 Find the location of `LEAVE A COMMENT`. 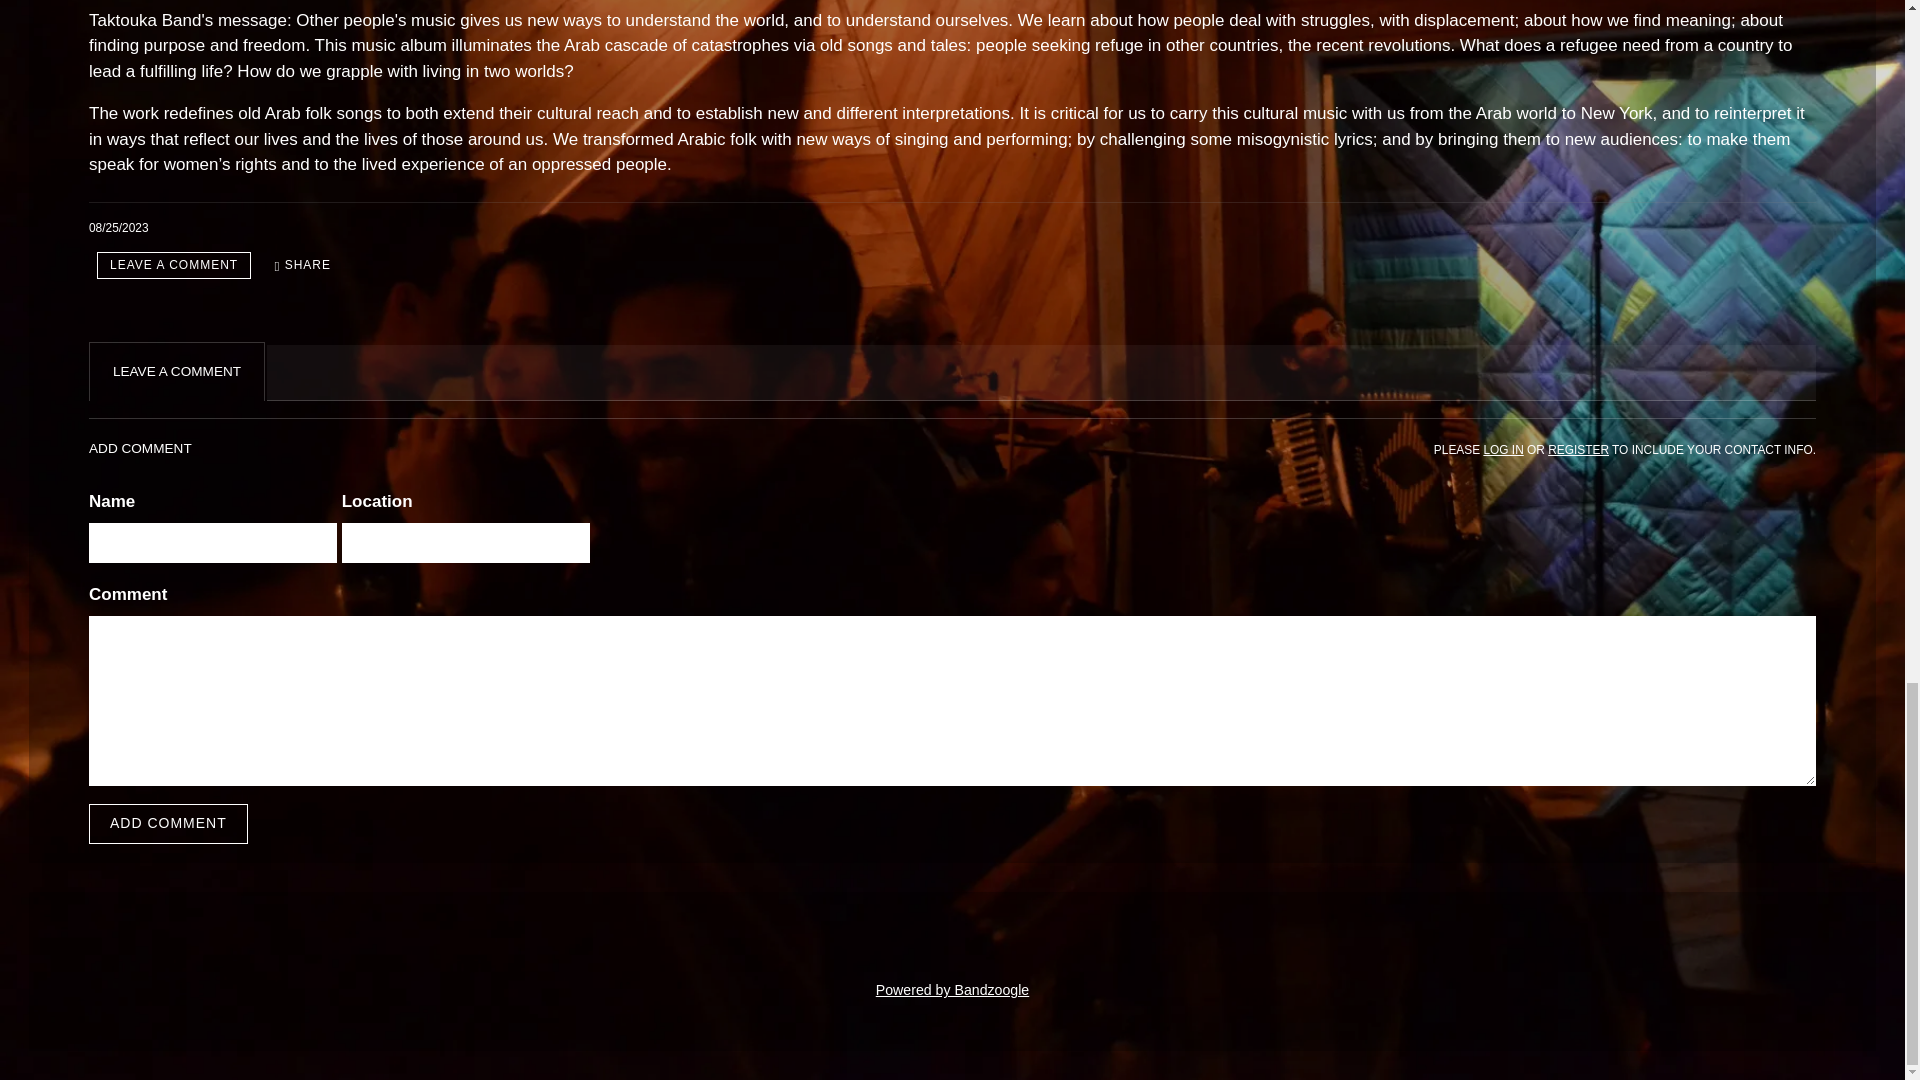

LEAVE A COMMENT is located at coordinates (174, 264).